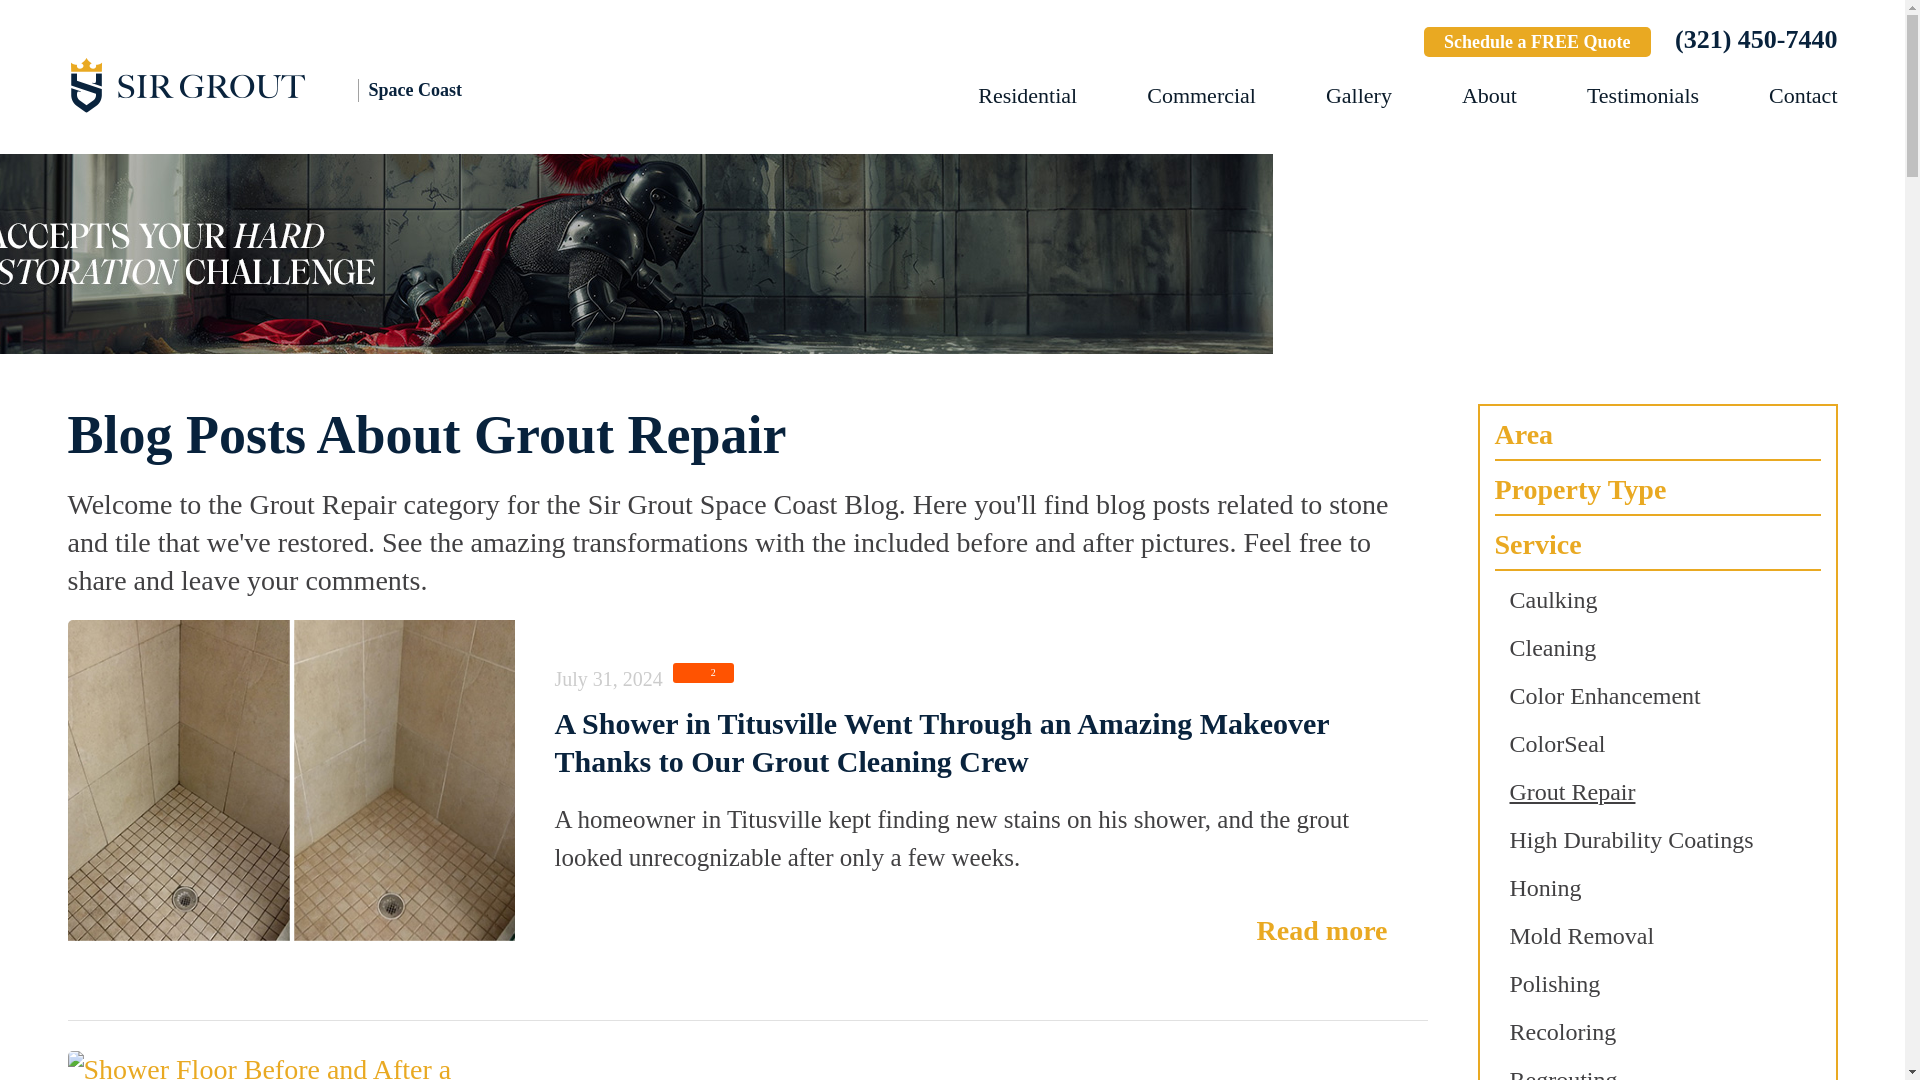 This screenshot has width=1920, height=1080. Describe the element at coordinates (1027, 96) in the screenshot. I see `Residential Services` at that location.